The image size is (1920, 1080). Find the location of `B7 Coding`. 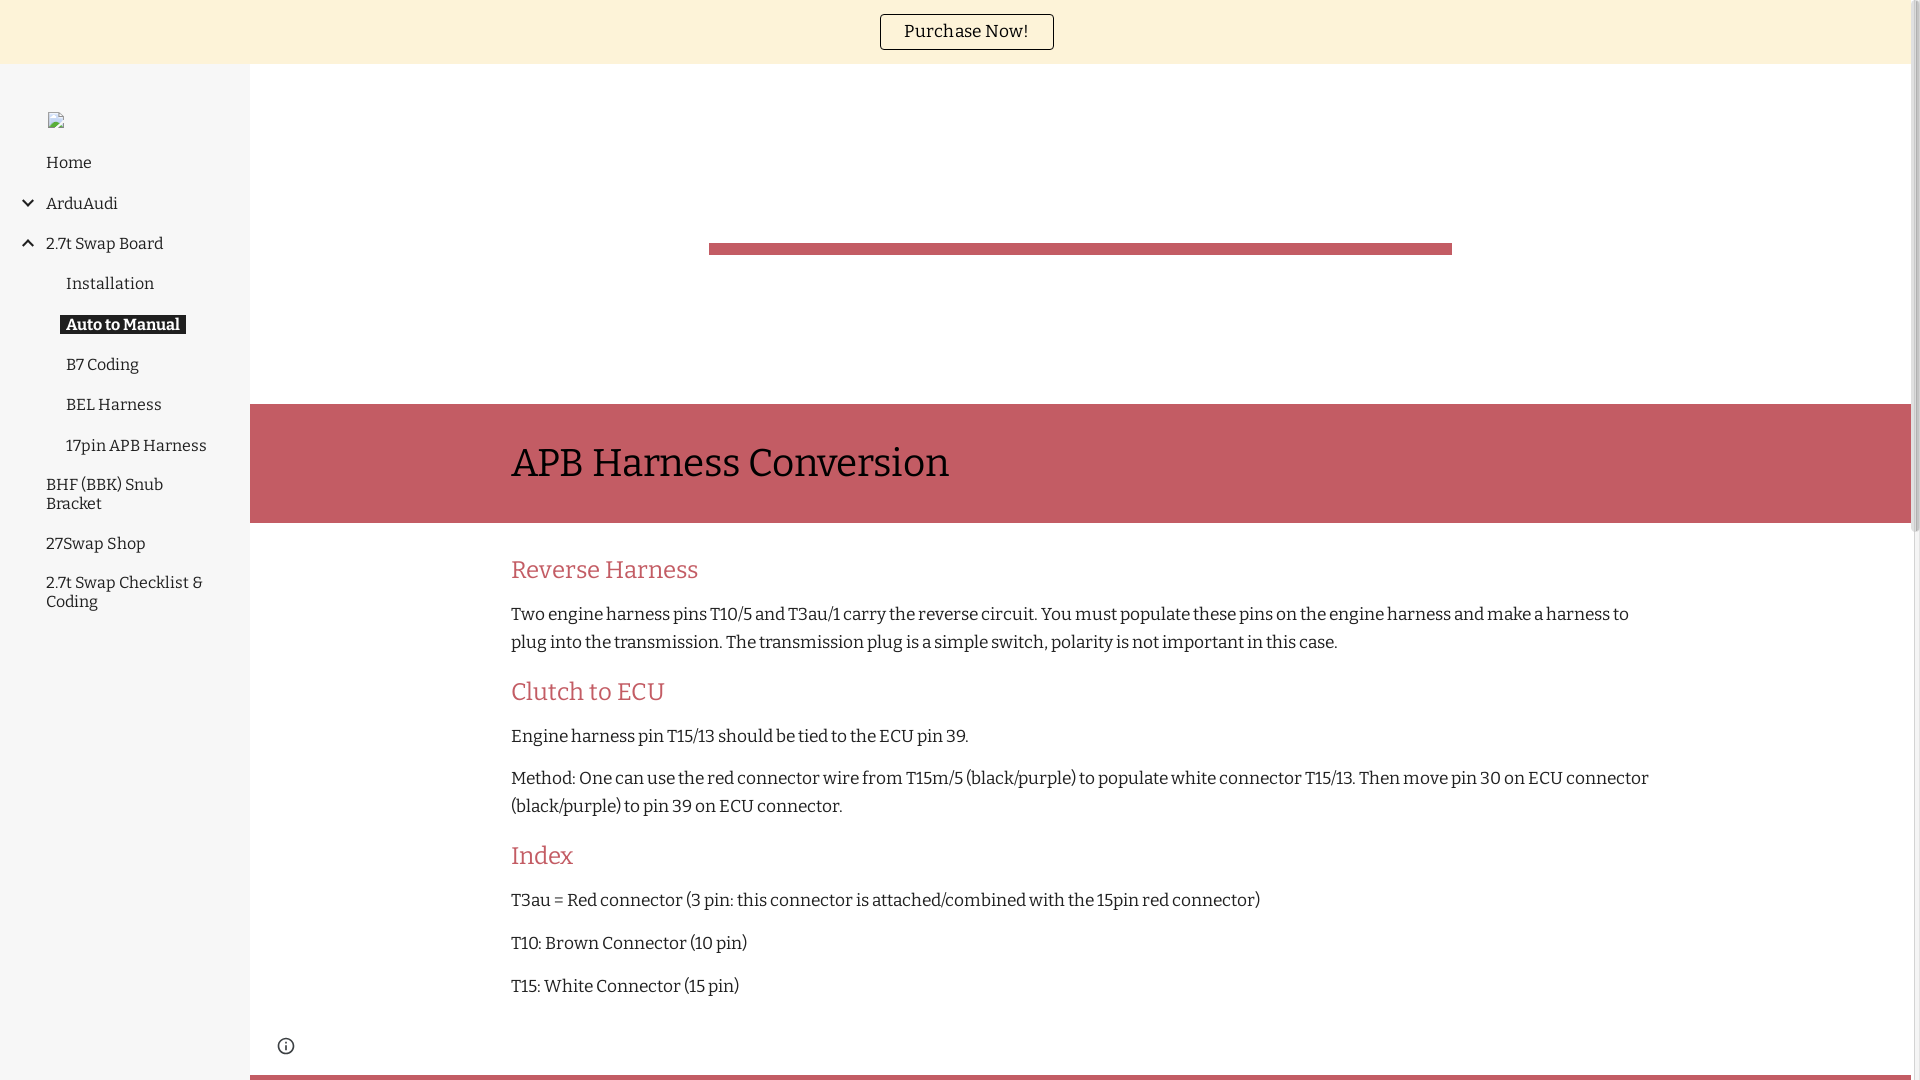

B7 Coding is located at coordinates (102, 364).